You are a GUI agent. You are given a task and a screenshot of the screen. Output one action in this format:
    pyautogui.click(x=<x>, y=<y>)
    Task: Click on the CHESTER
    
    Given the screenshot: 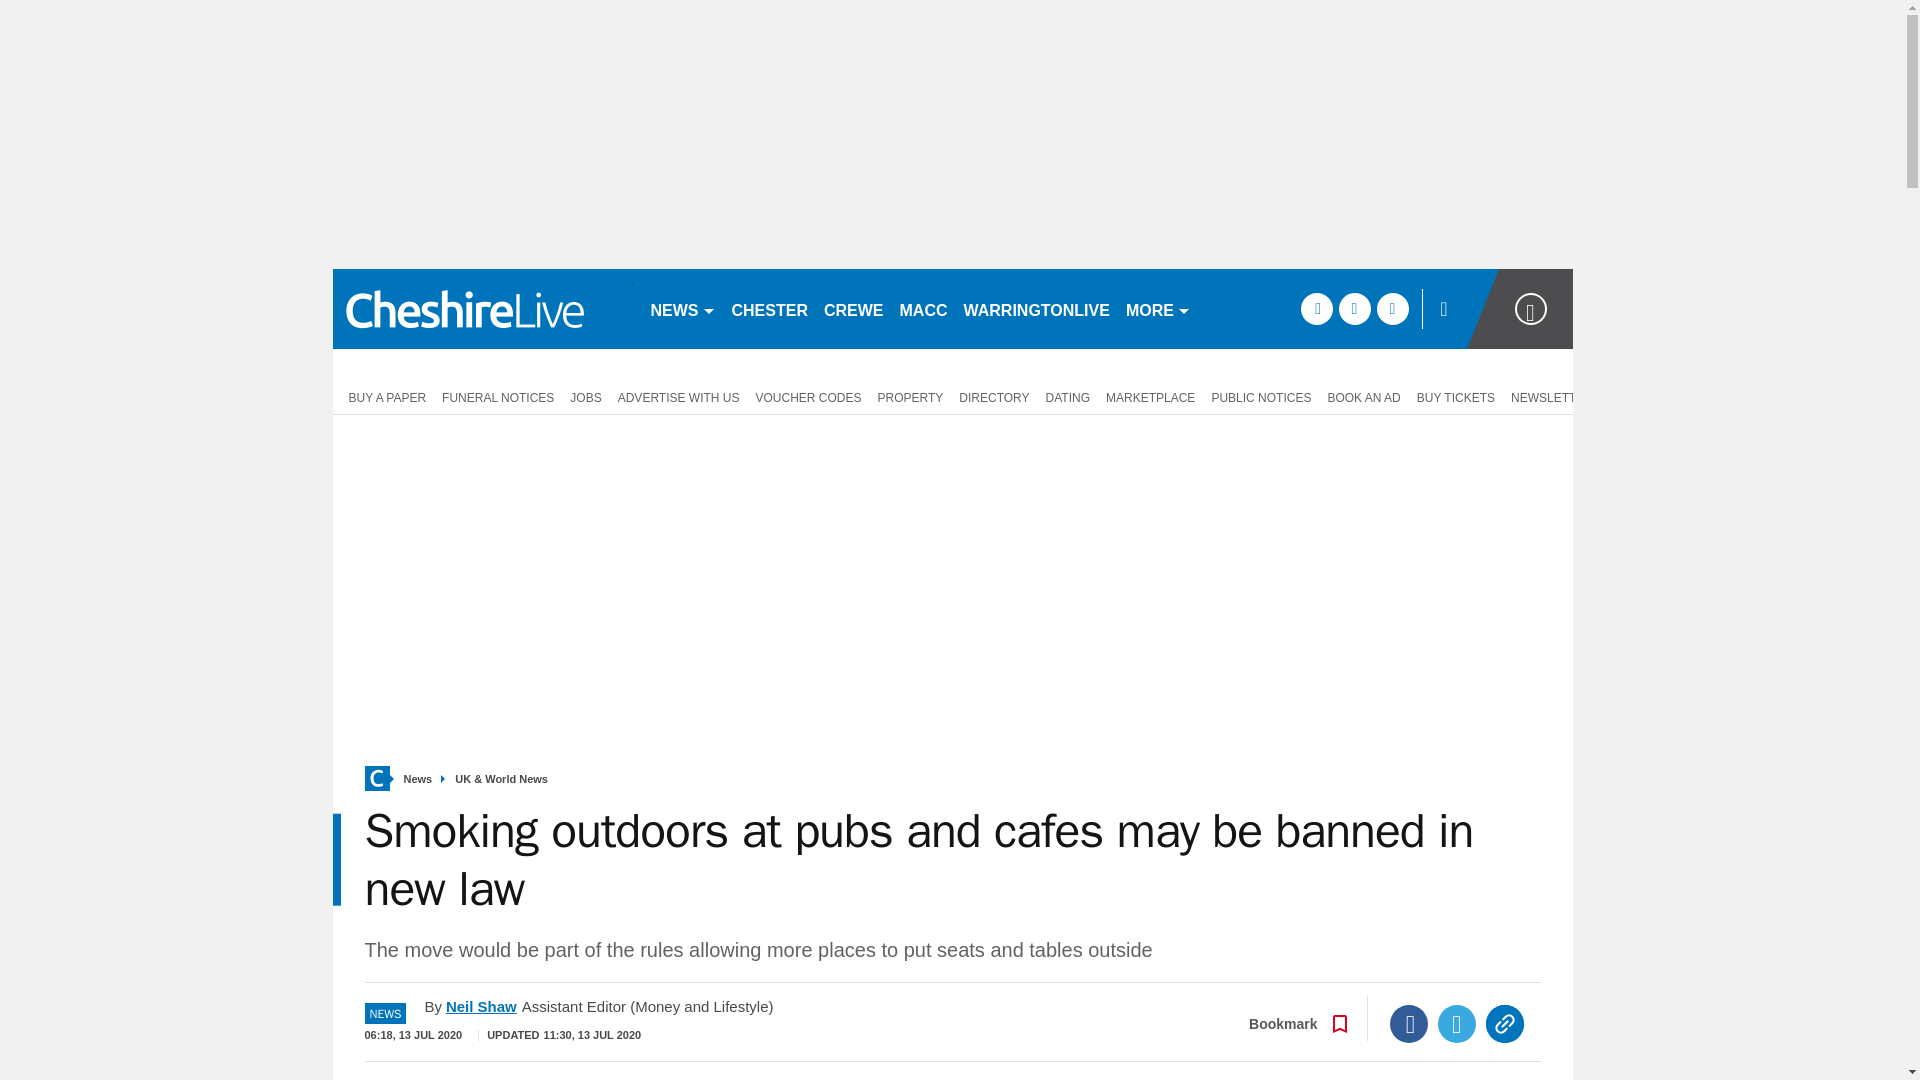 What is the action you would take?
    pyautogui.click(x=770, y=308)
    